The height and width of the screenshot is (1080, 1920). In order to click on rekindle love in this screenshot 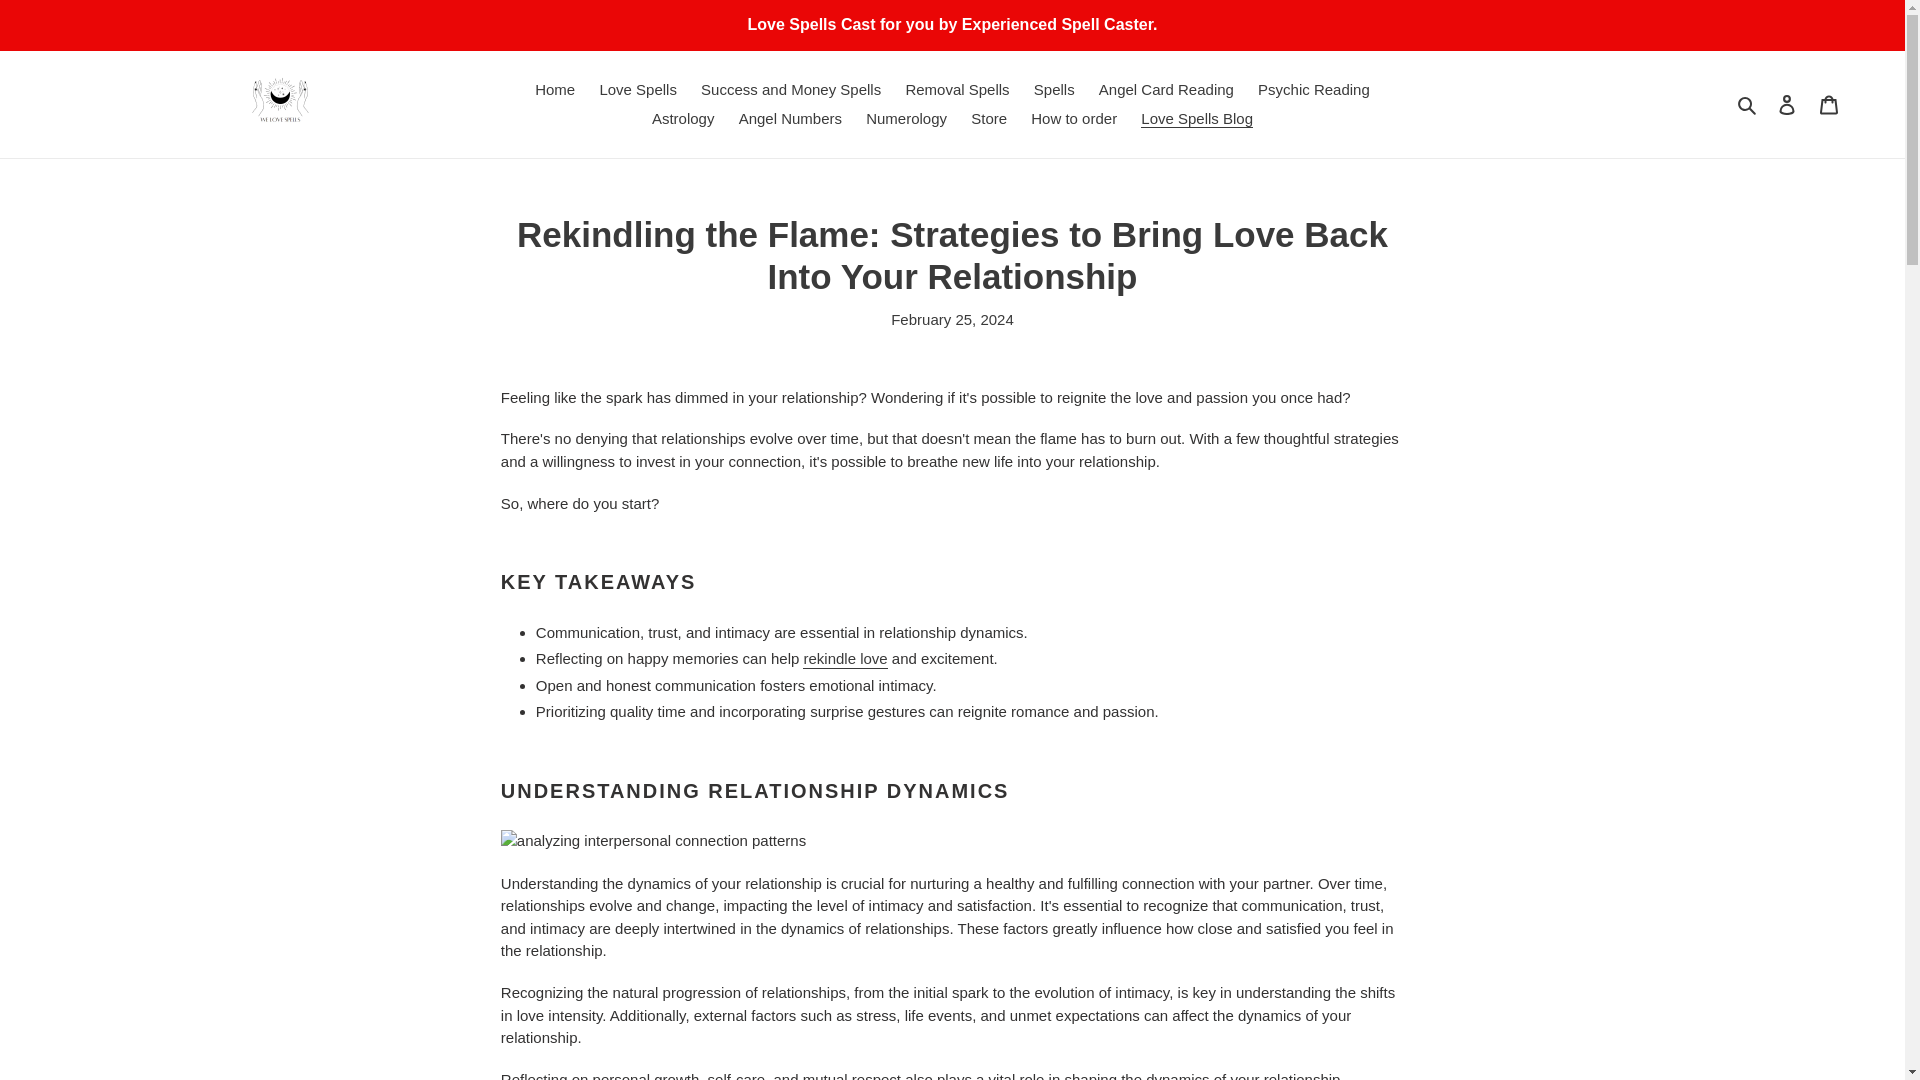, I will do `click(844, 659)`.